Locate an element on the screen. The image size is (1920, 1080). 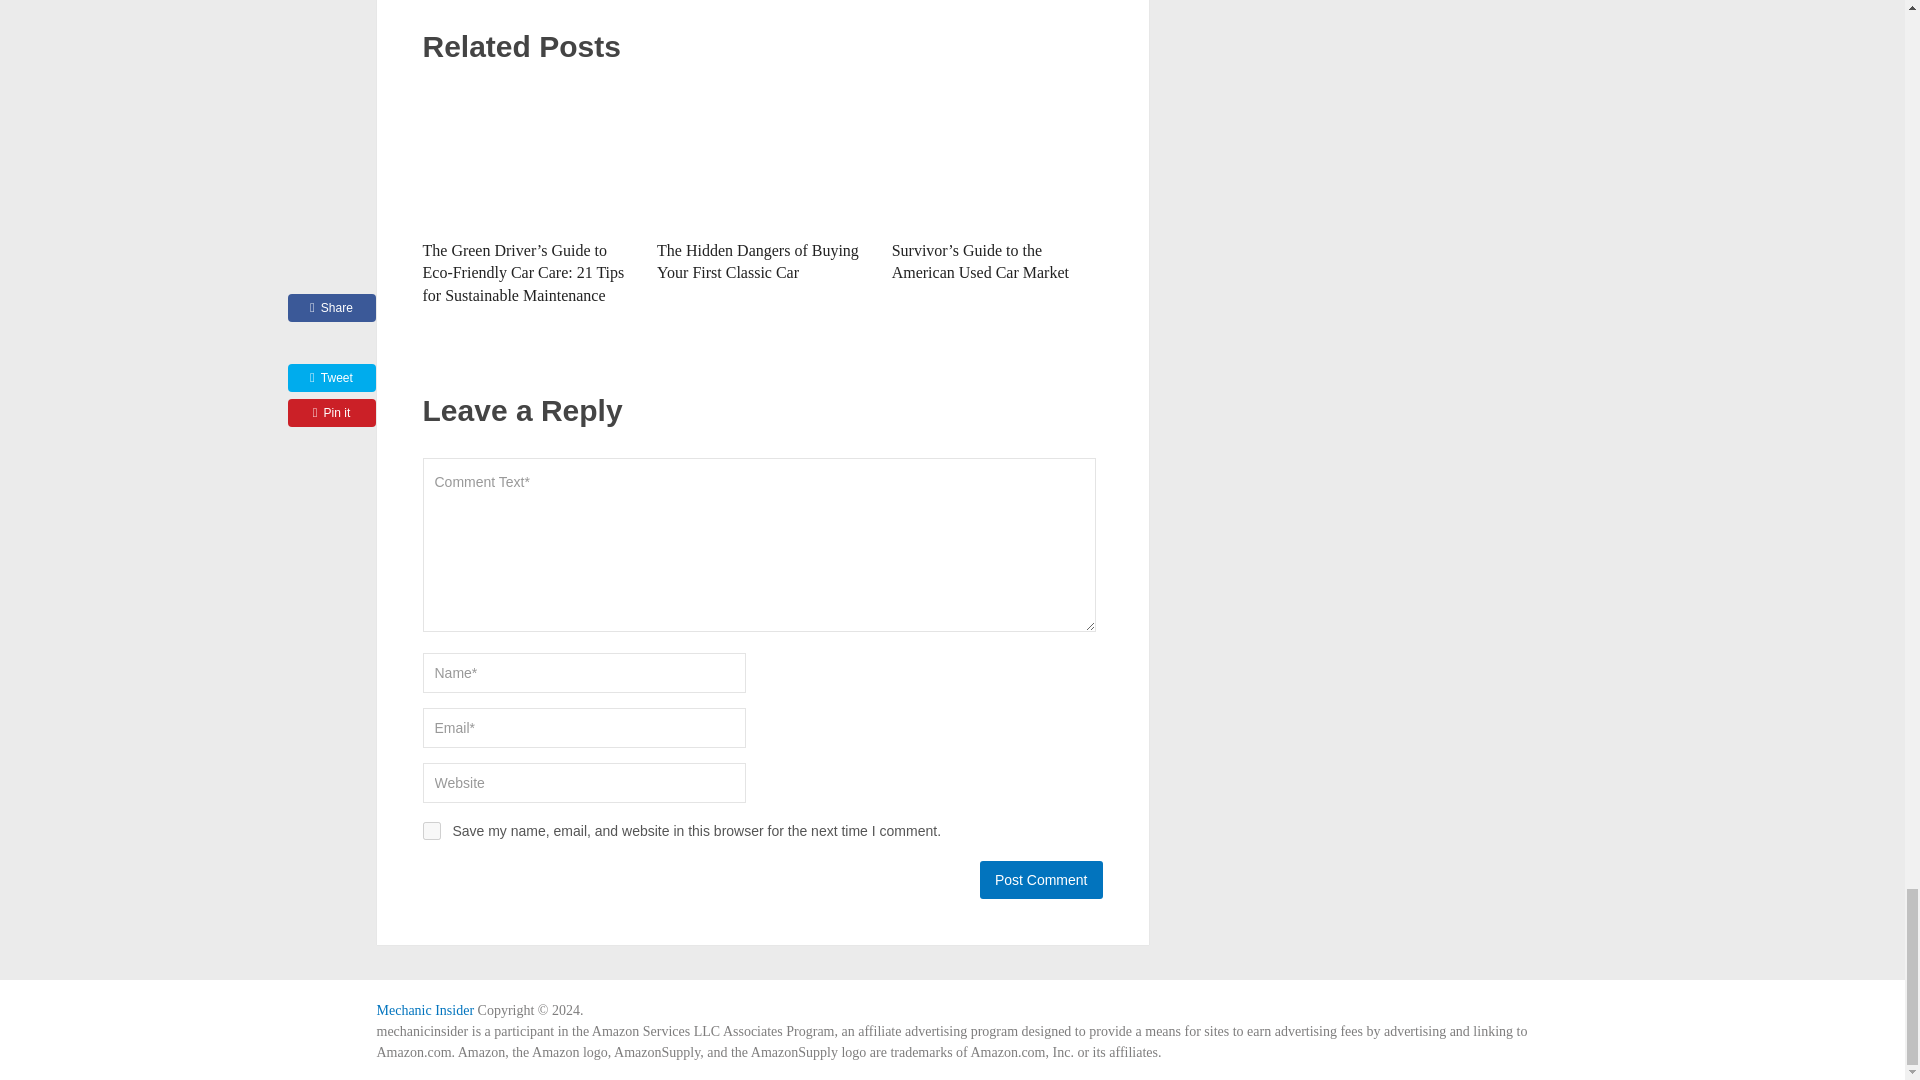
yes is located at coordinates (430, 830).